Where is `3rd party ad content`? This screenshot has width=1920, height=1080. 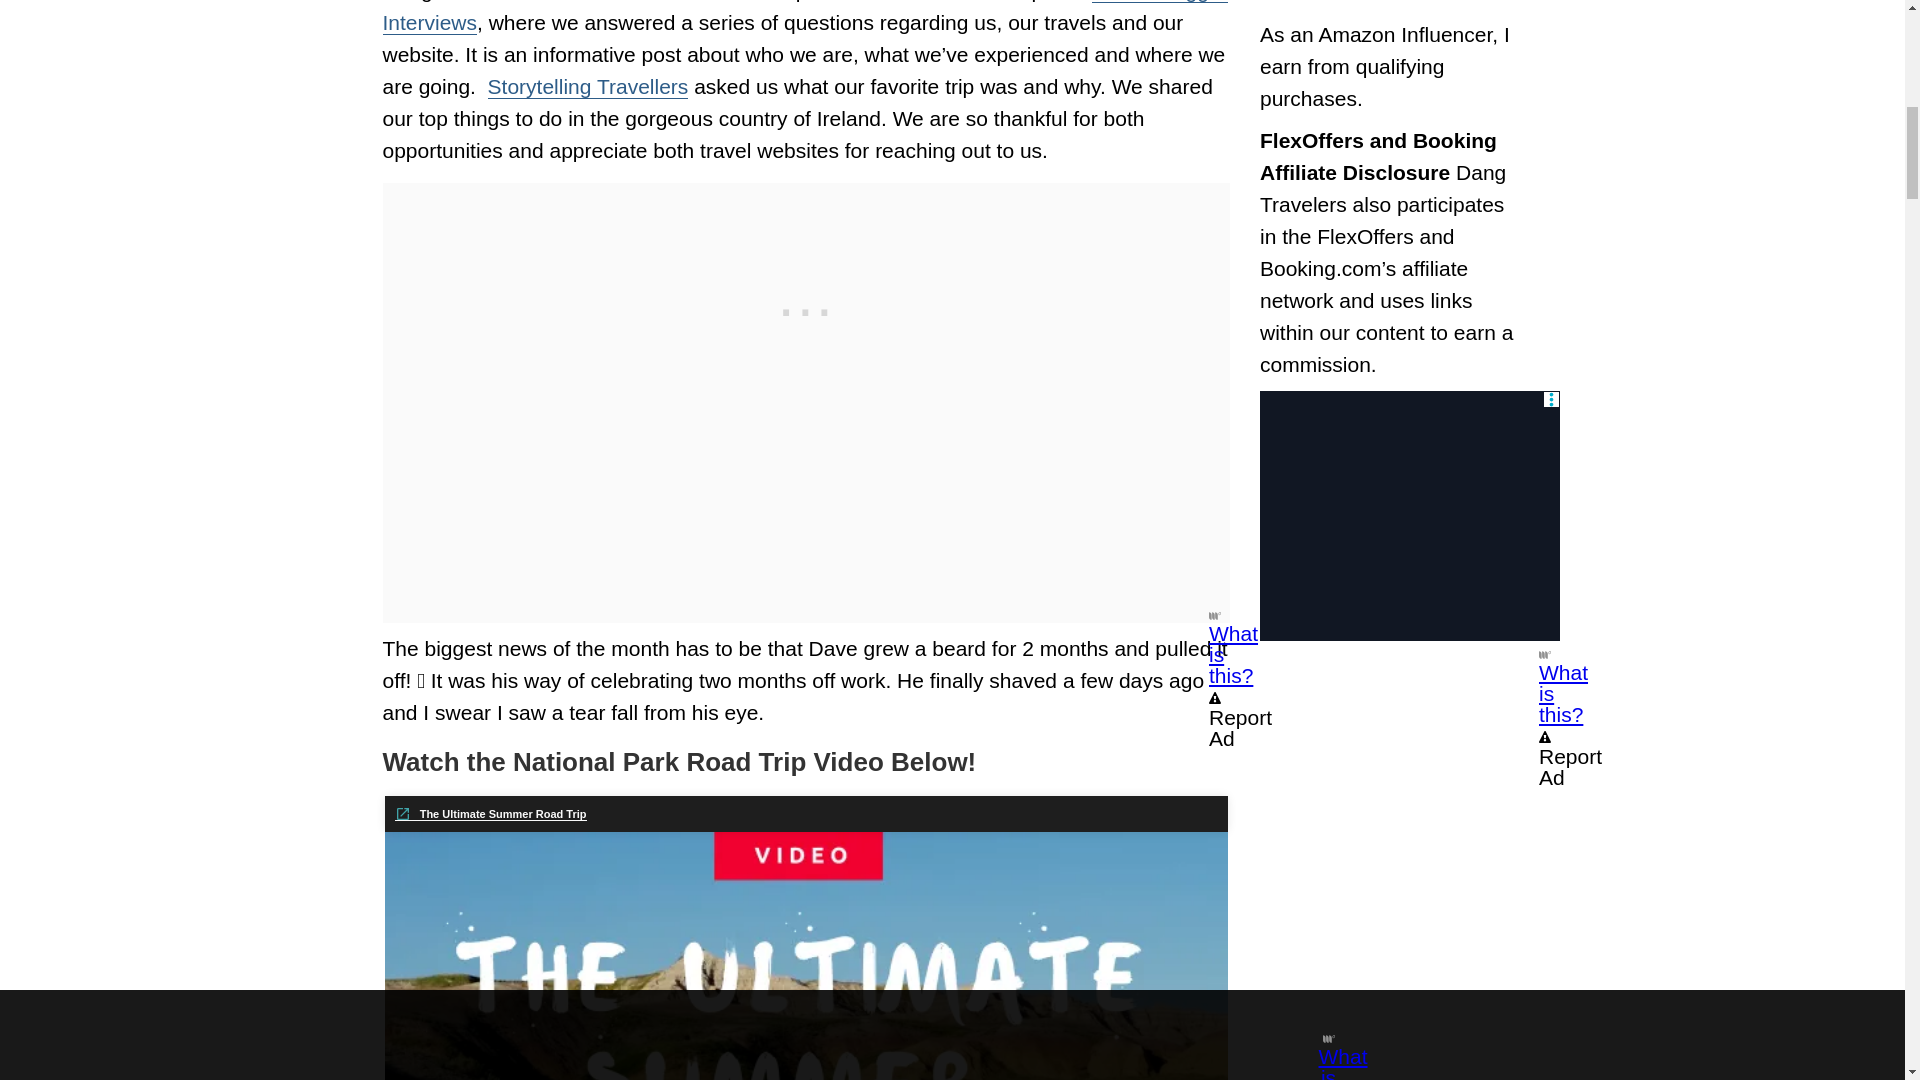 3rd party ad content is located at coordinates (1409, 516).